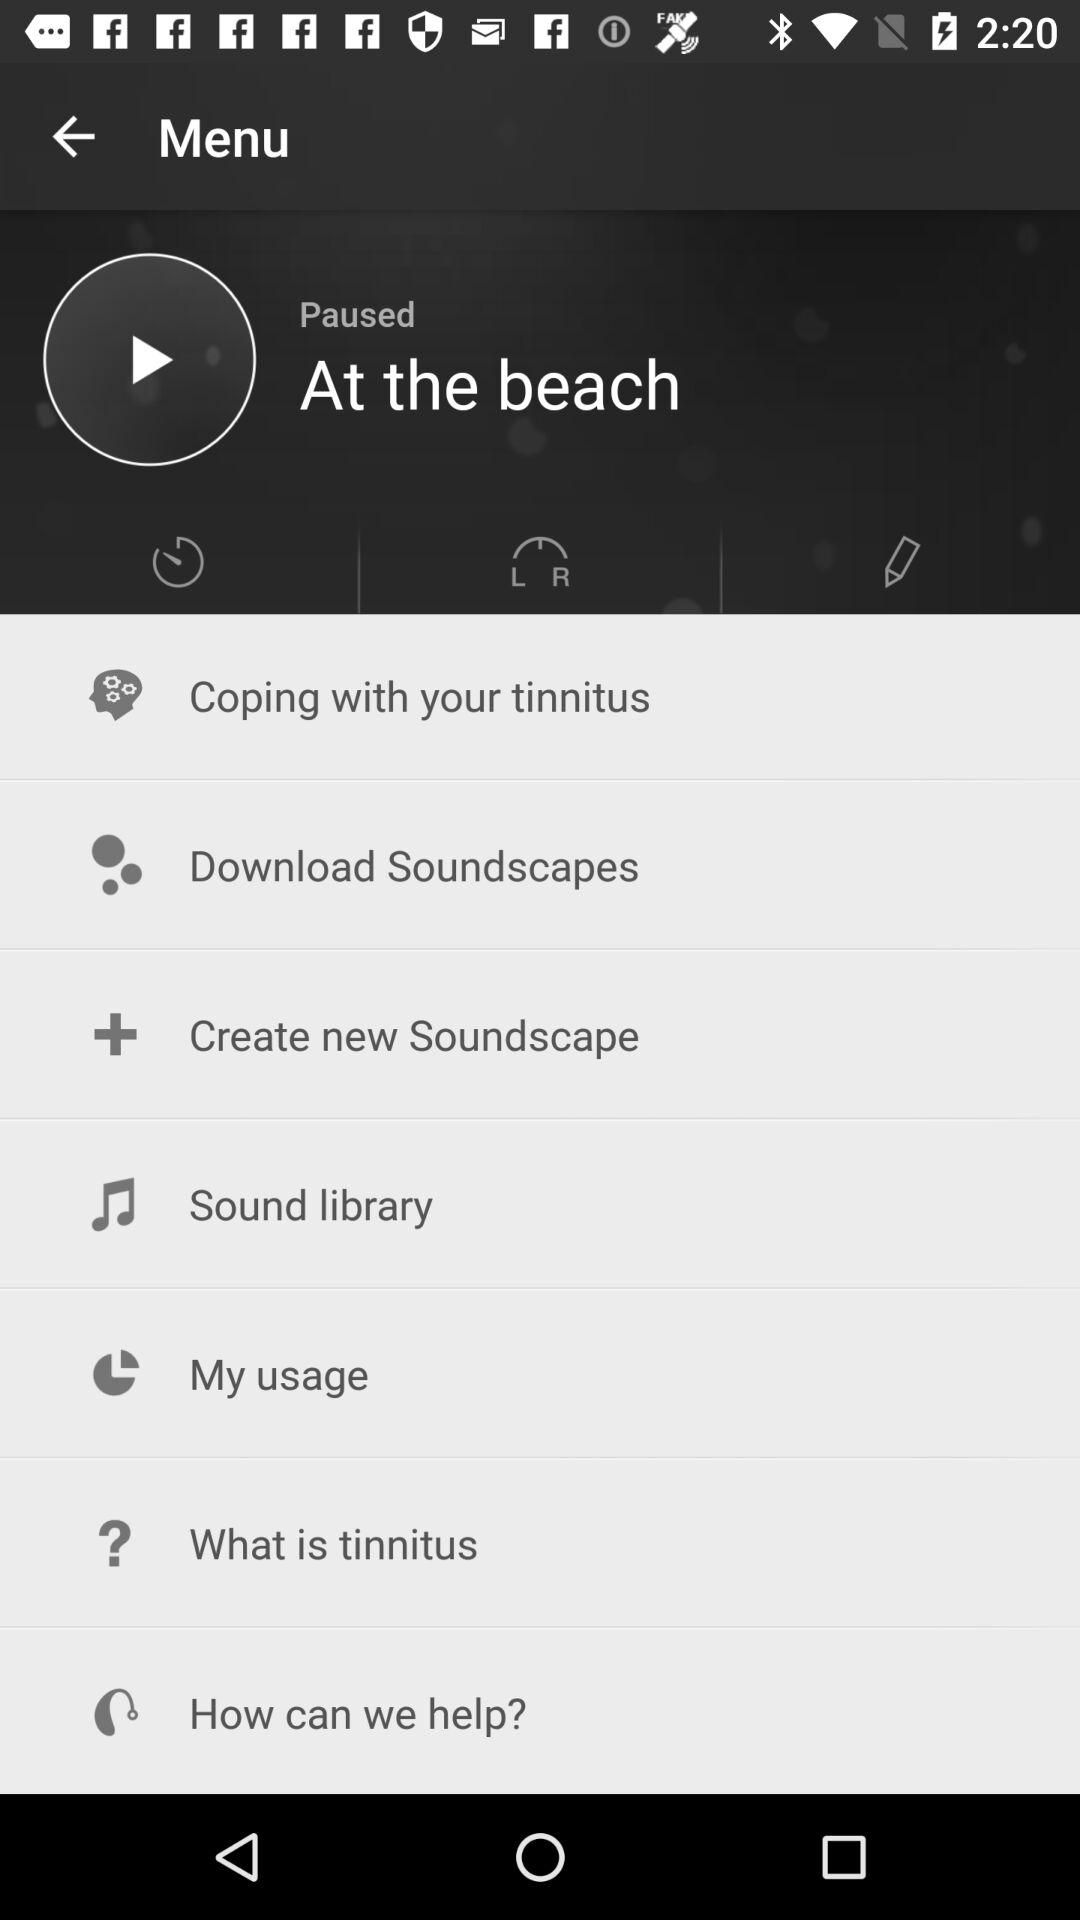  What do you see at coordinates (178, 562) in the screenshot?
I see `turn off item above coping with your icon` at bounding box center [178, 562].